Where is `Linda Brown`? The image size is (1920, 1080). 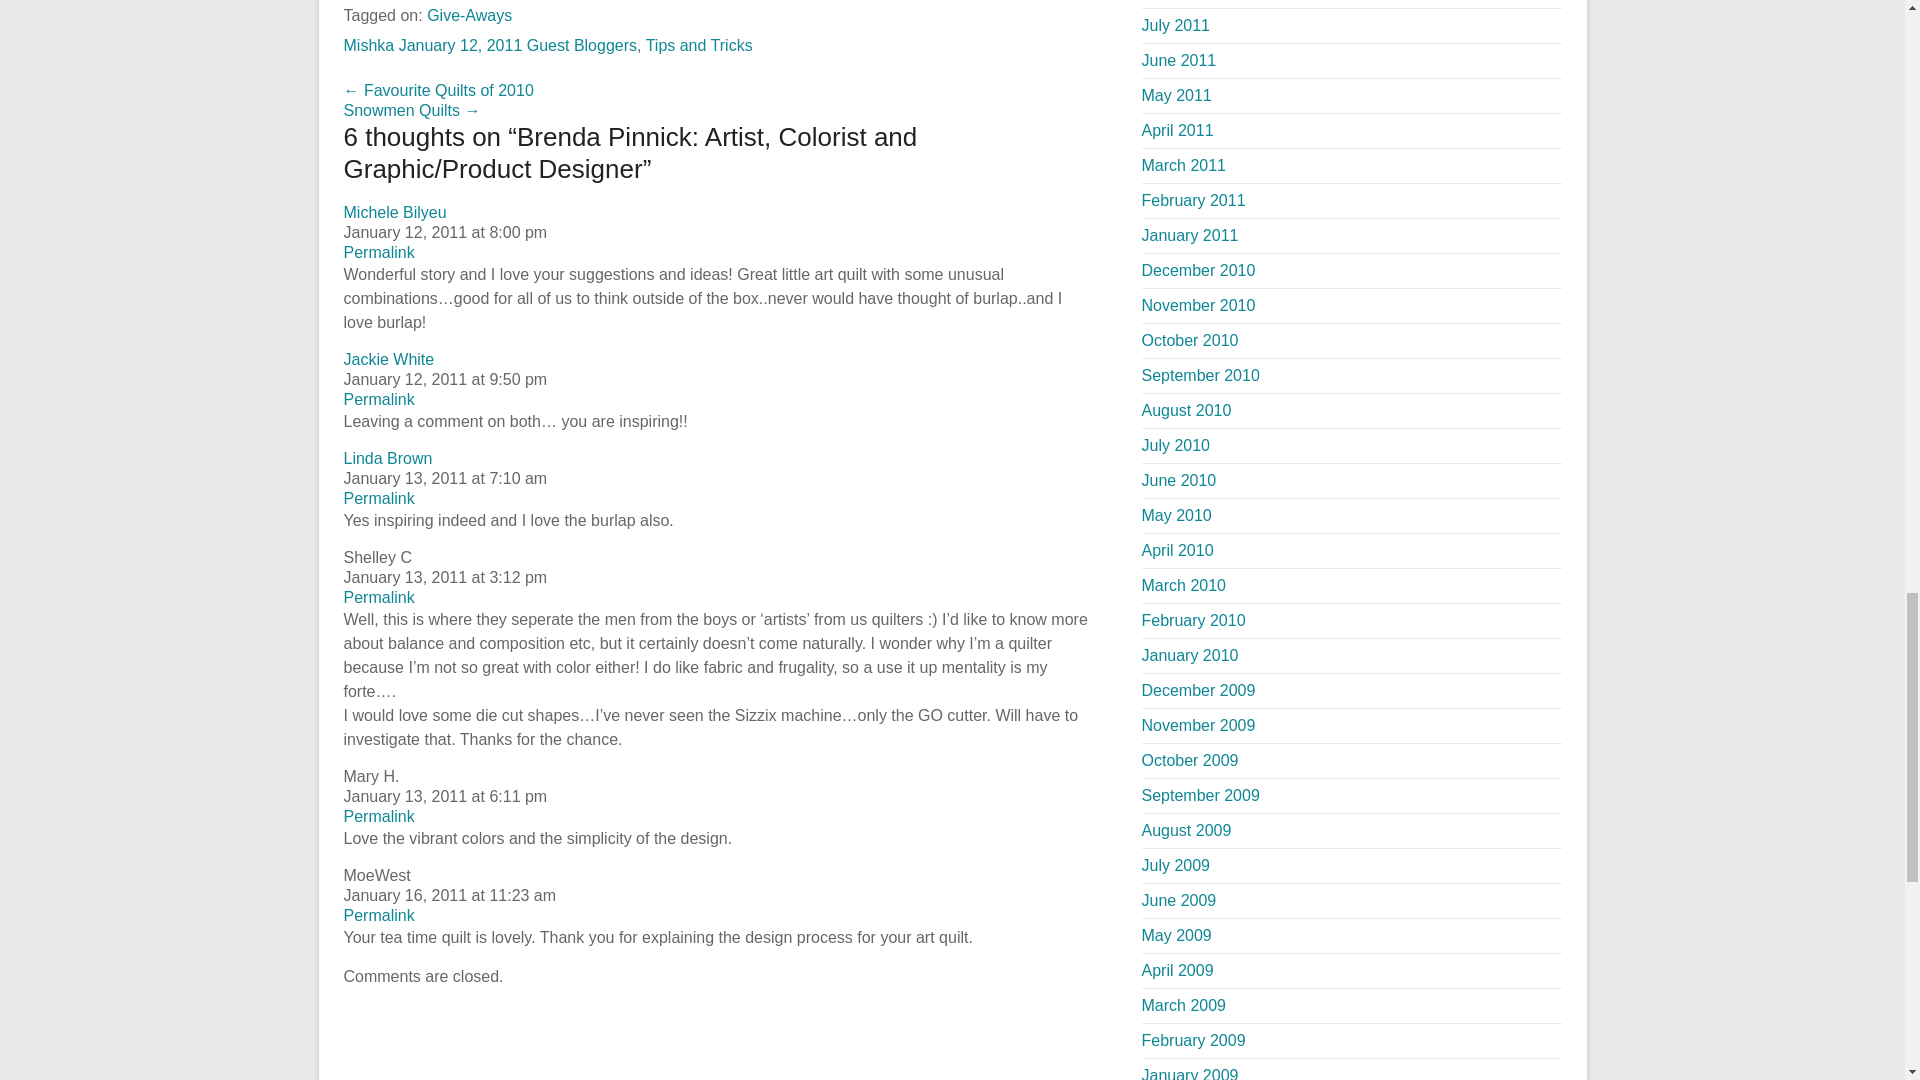 Linda Brown is located at coordinates (388, 458).